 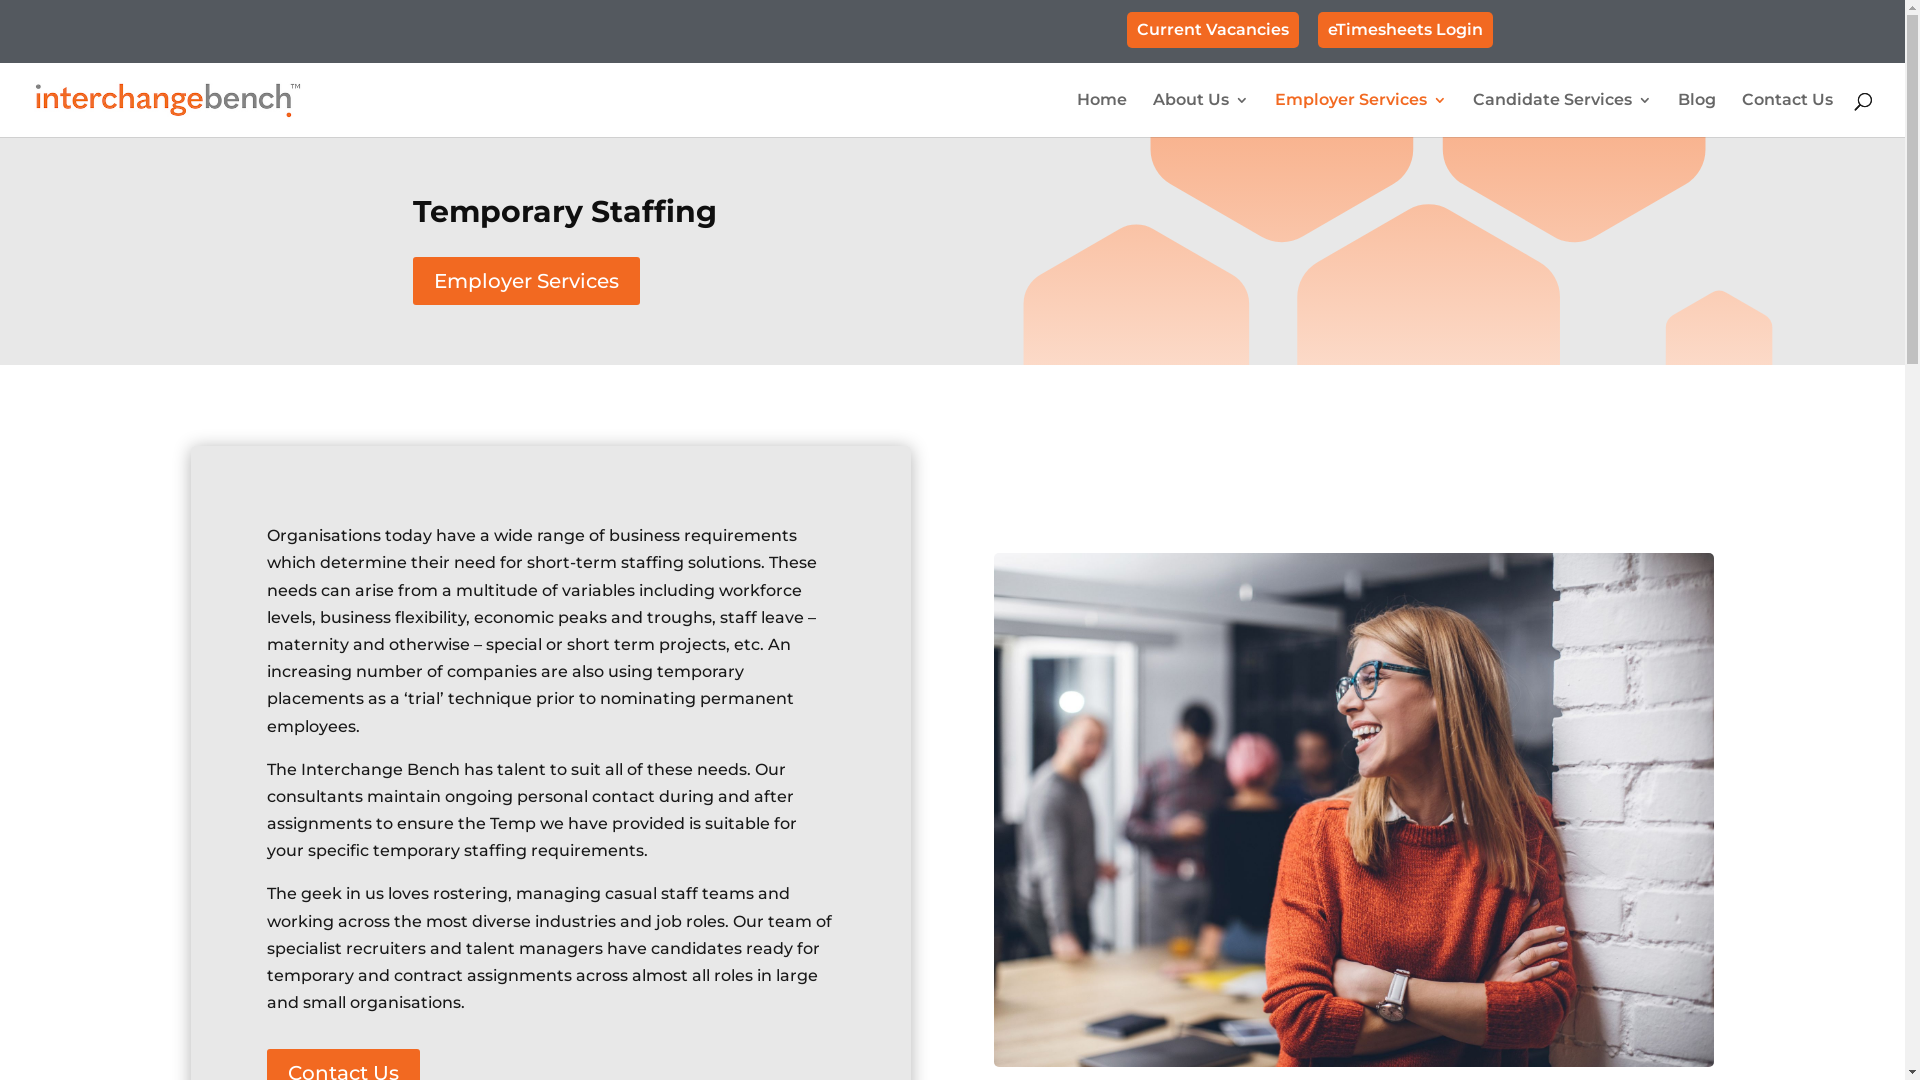 What do you see at coordinates (526, 281) in the screenshot?
I see `Employer Services` at bounding box center [526, 281].